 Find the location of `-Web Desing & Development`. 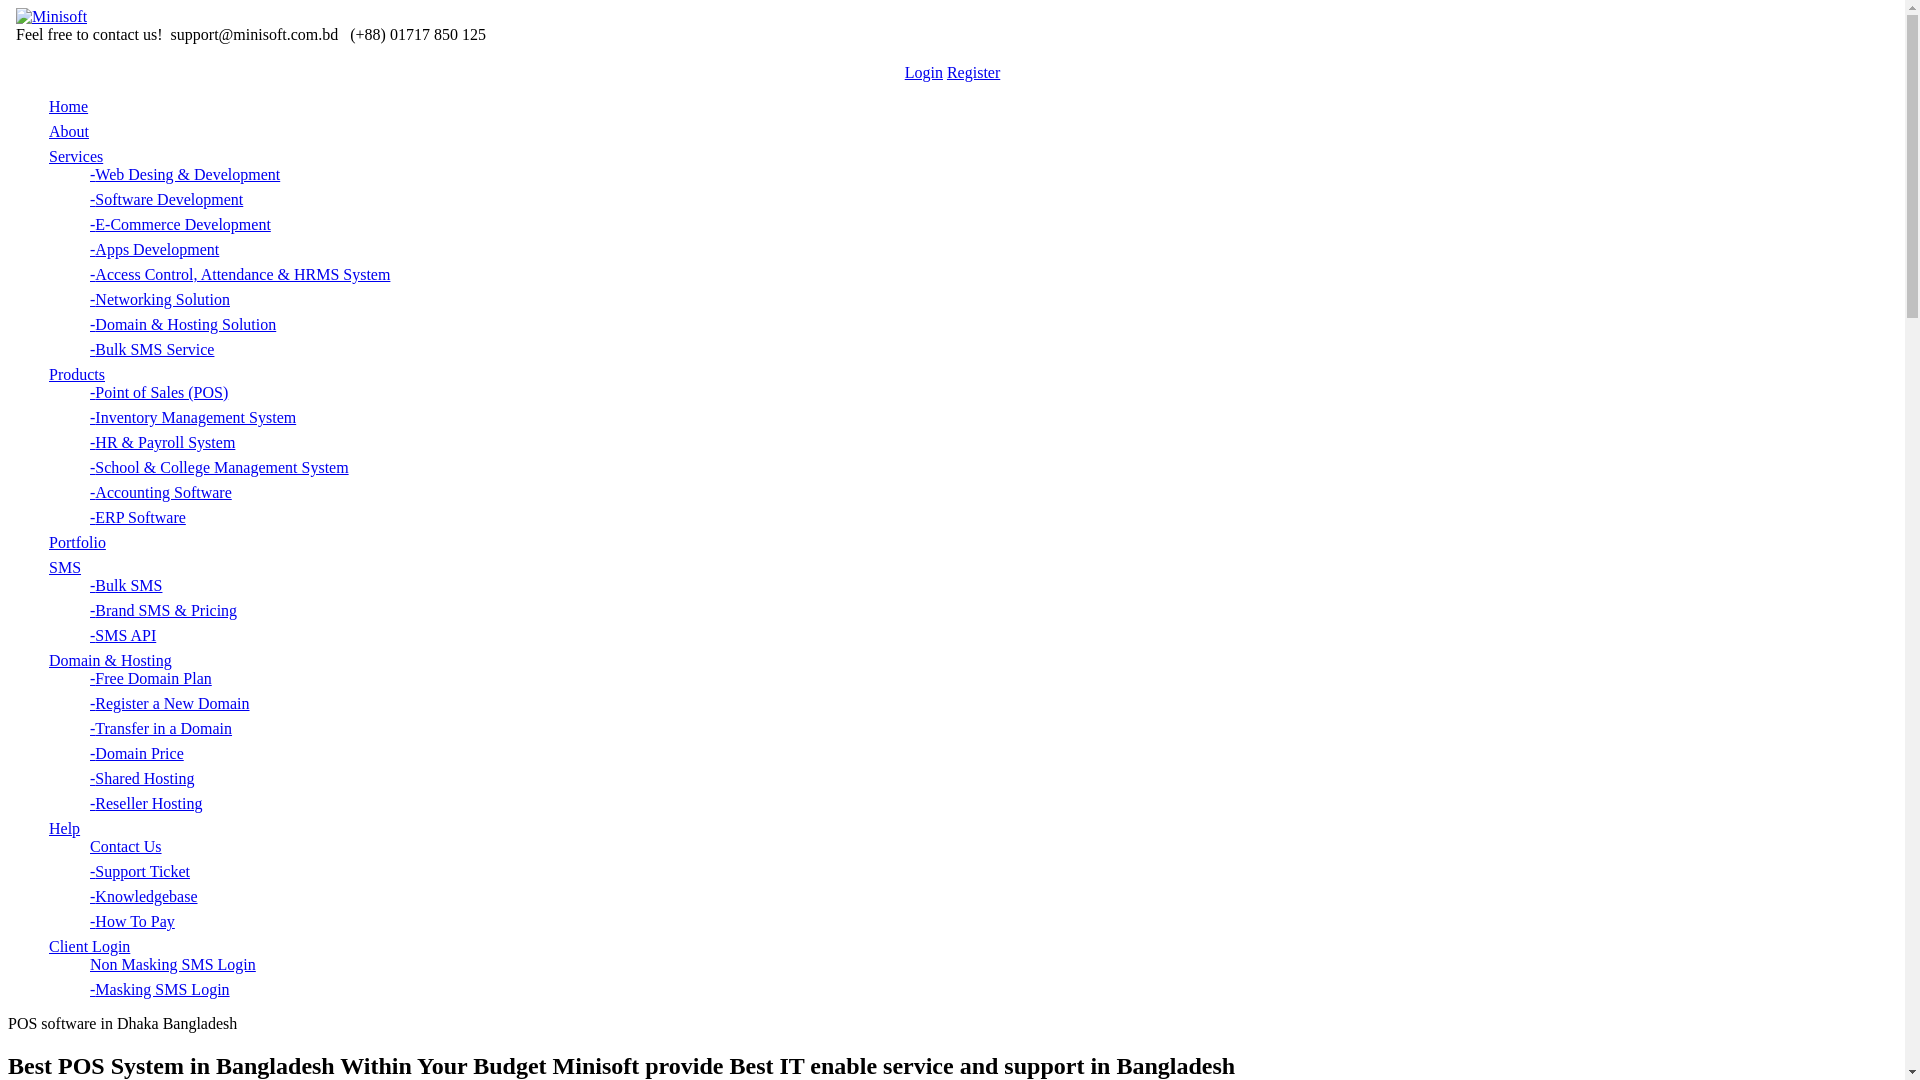

-Web Desing & Development is located at coordinates (185, 174).